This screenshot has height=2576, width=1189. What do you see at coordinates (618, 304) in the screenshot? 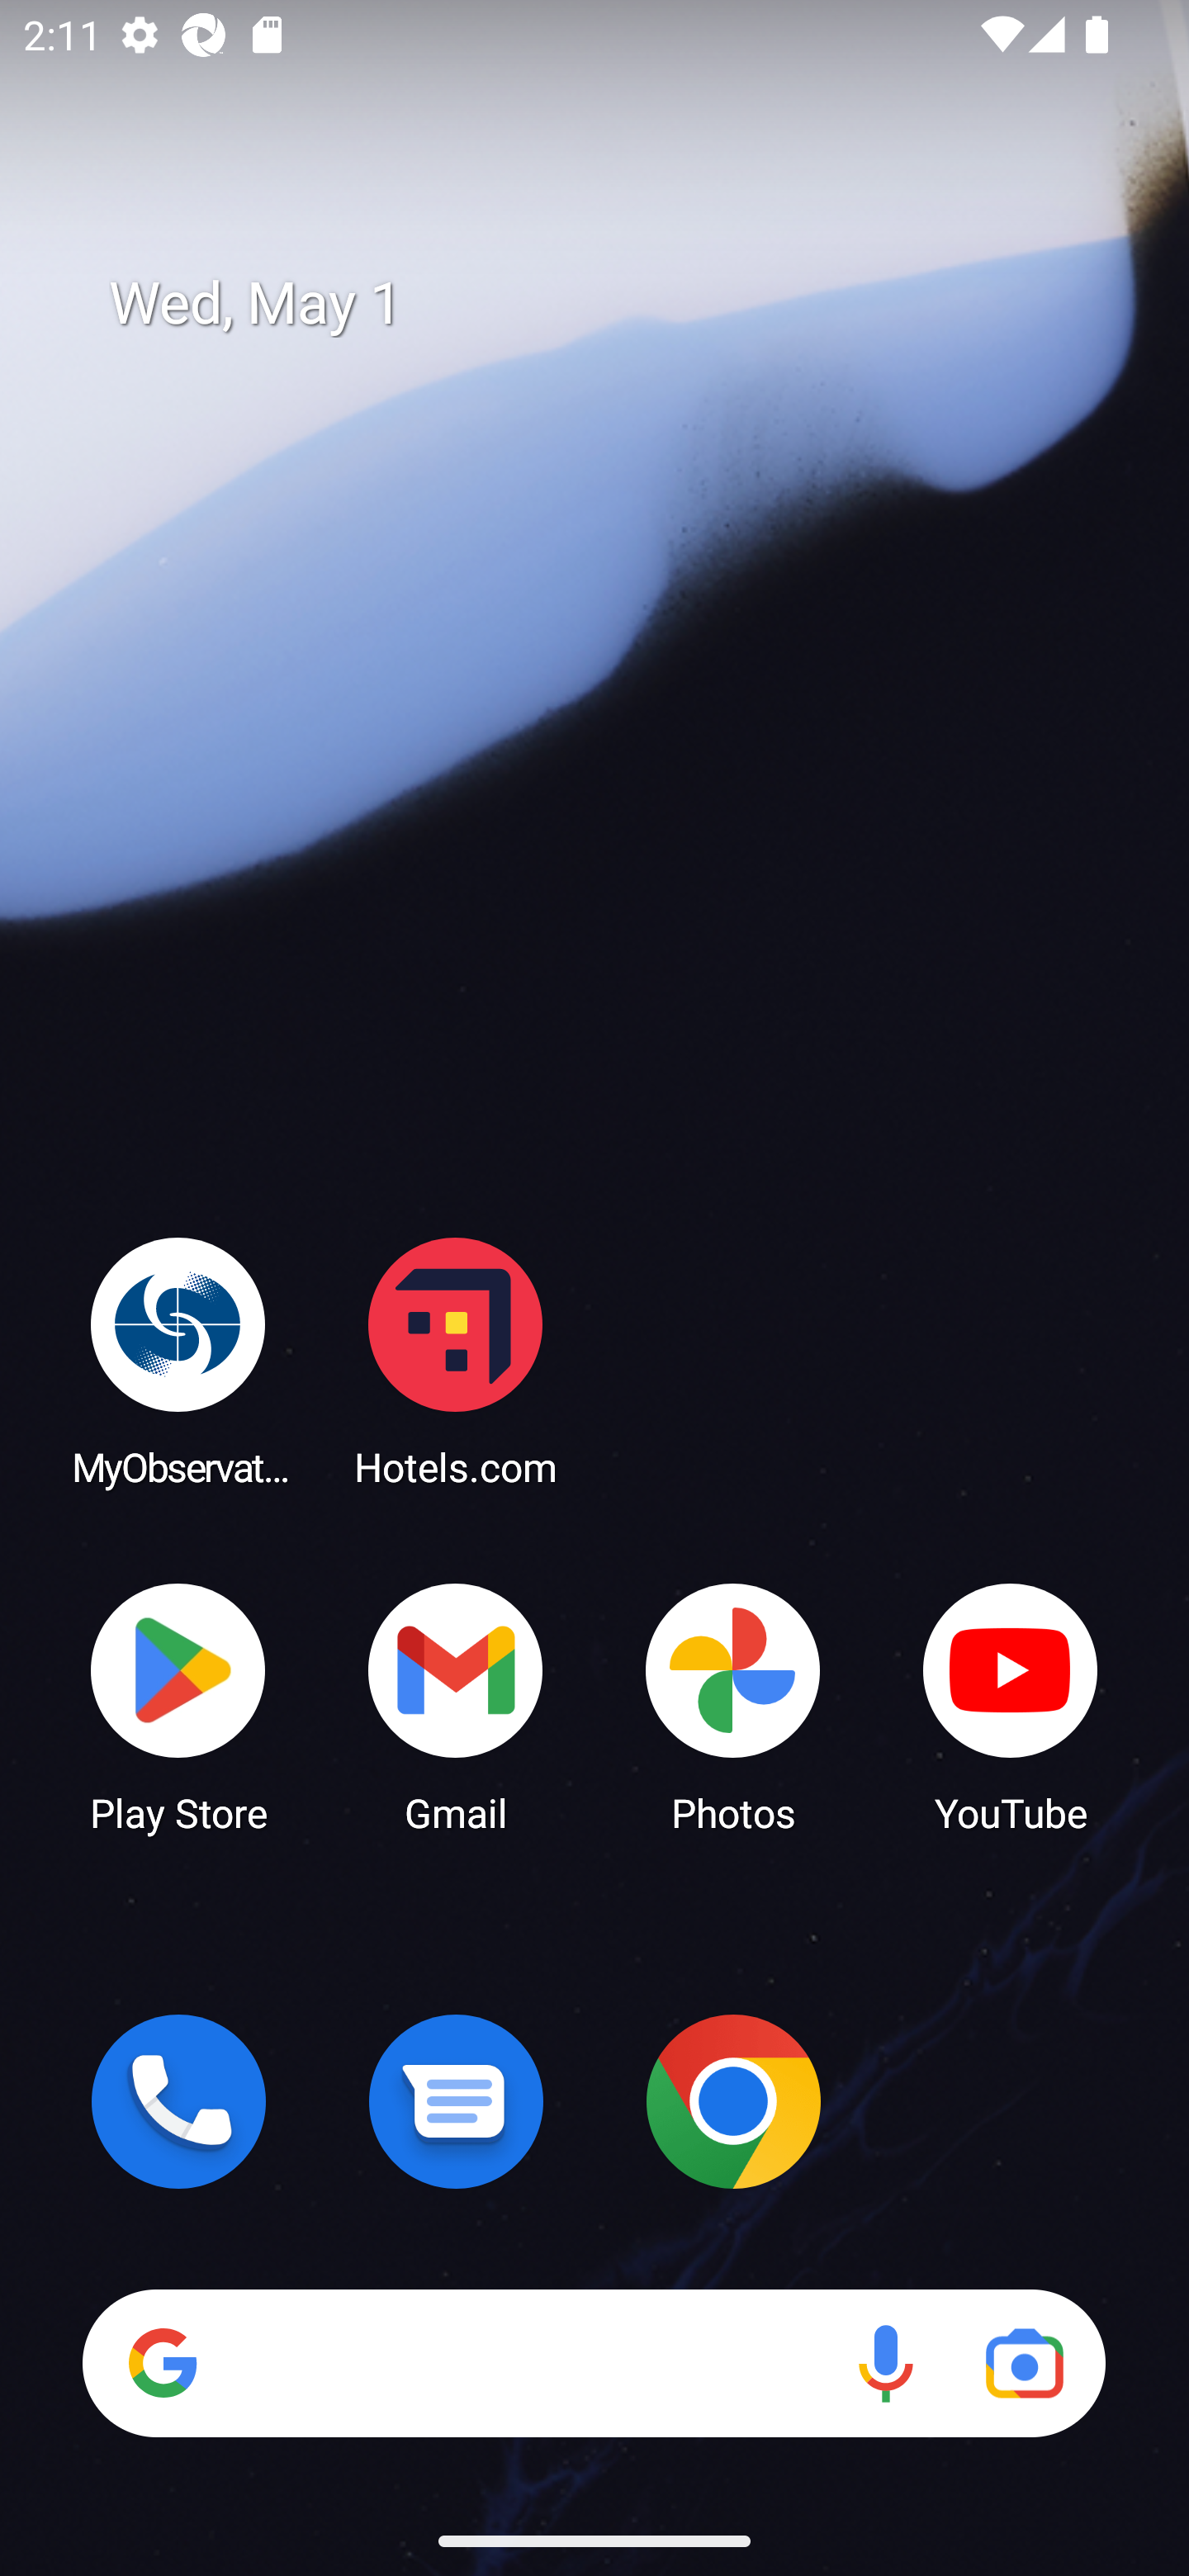
I see `Wed, May 1` at bounding box center [618, 304].